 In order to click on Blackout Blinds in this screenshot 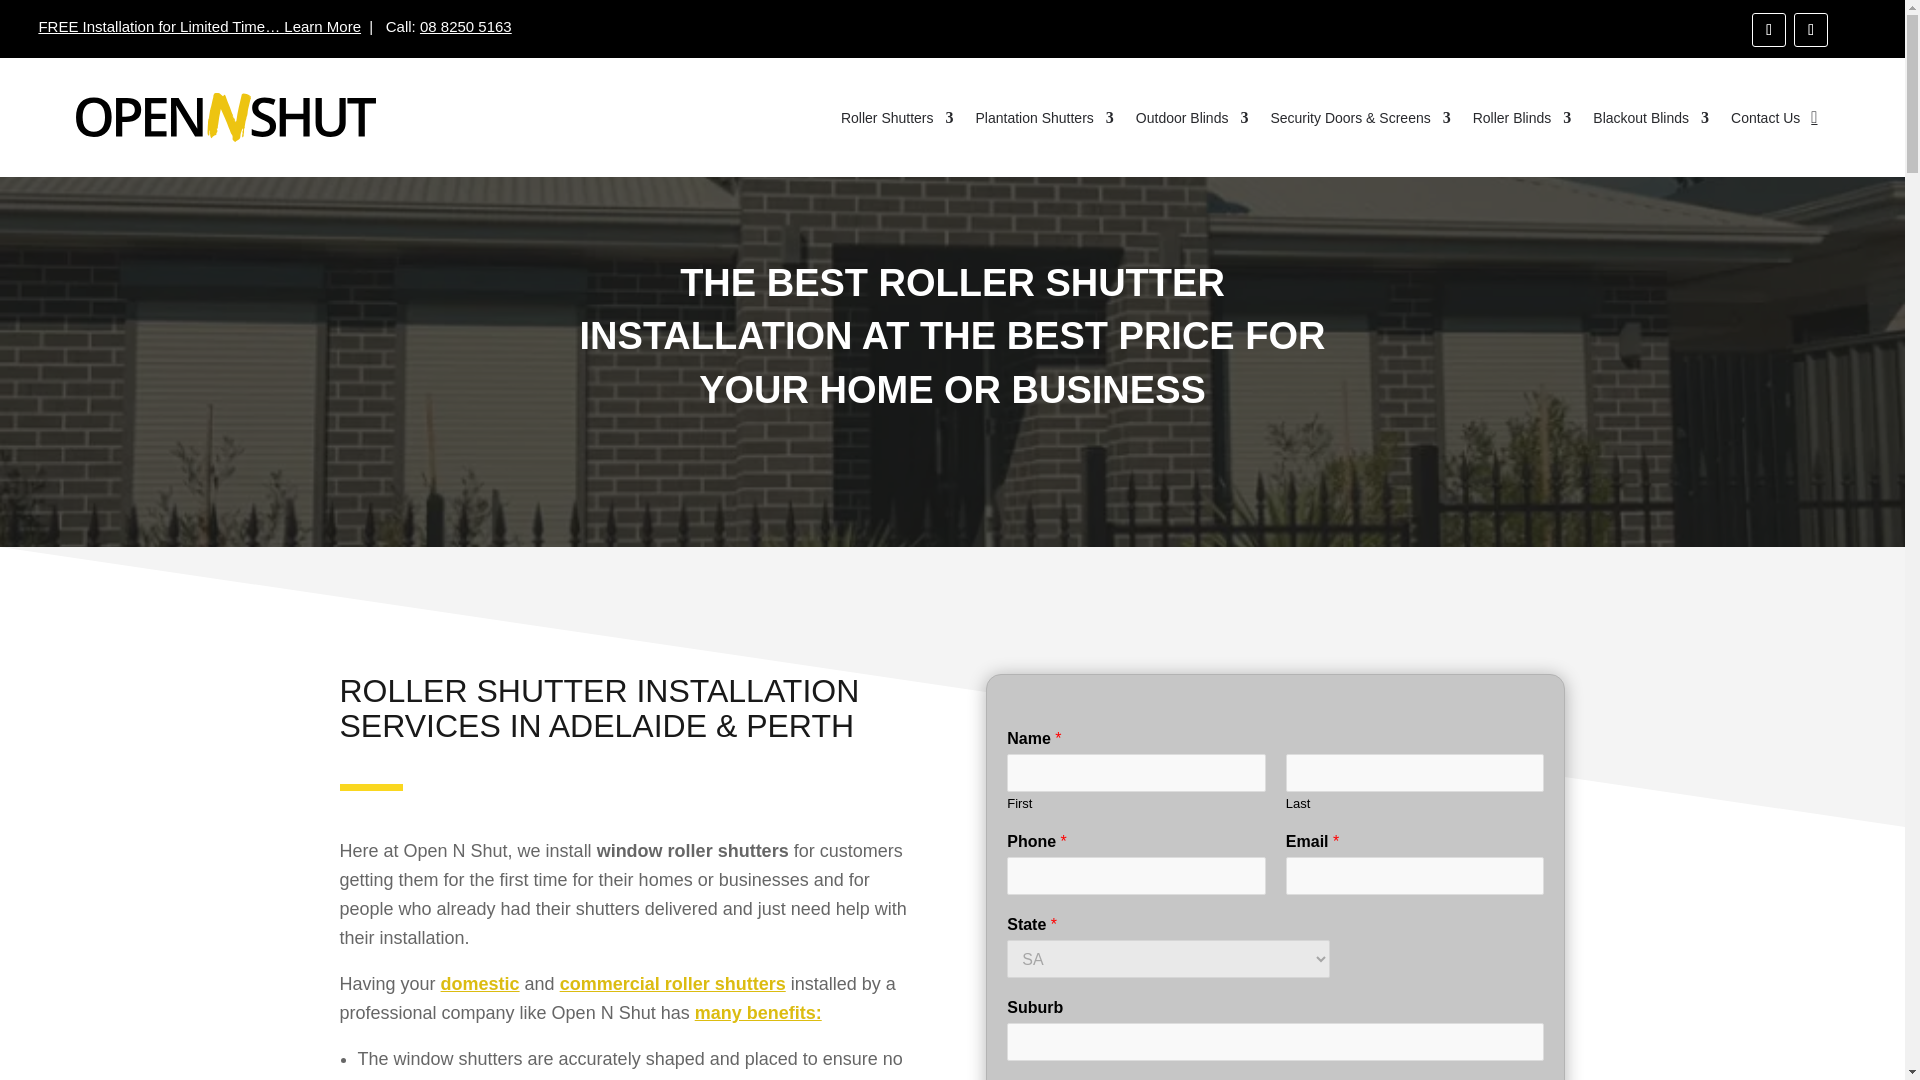, I will do `click(1650, 117)`.